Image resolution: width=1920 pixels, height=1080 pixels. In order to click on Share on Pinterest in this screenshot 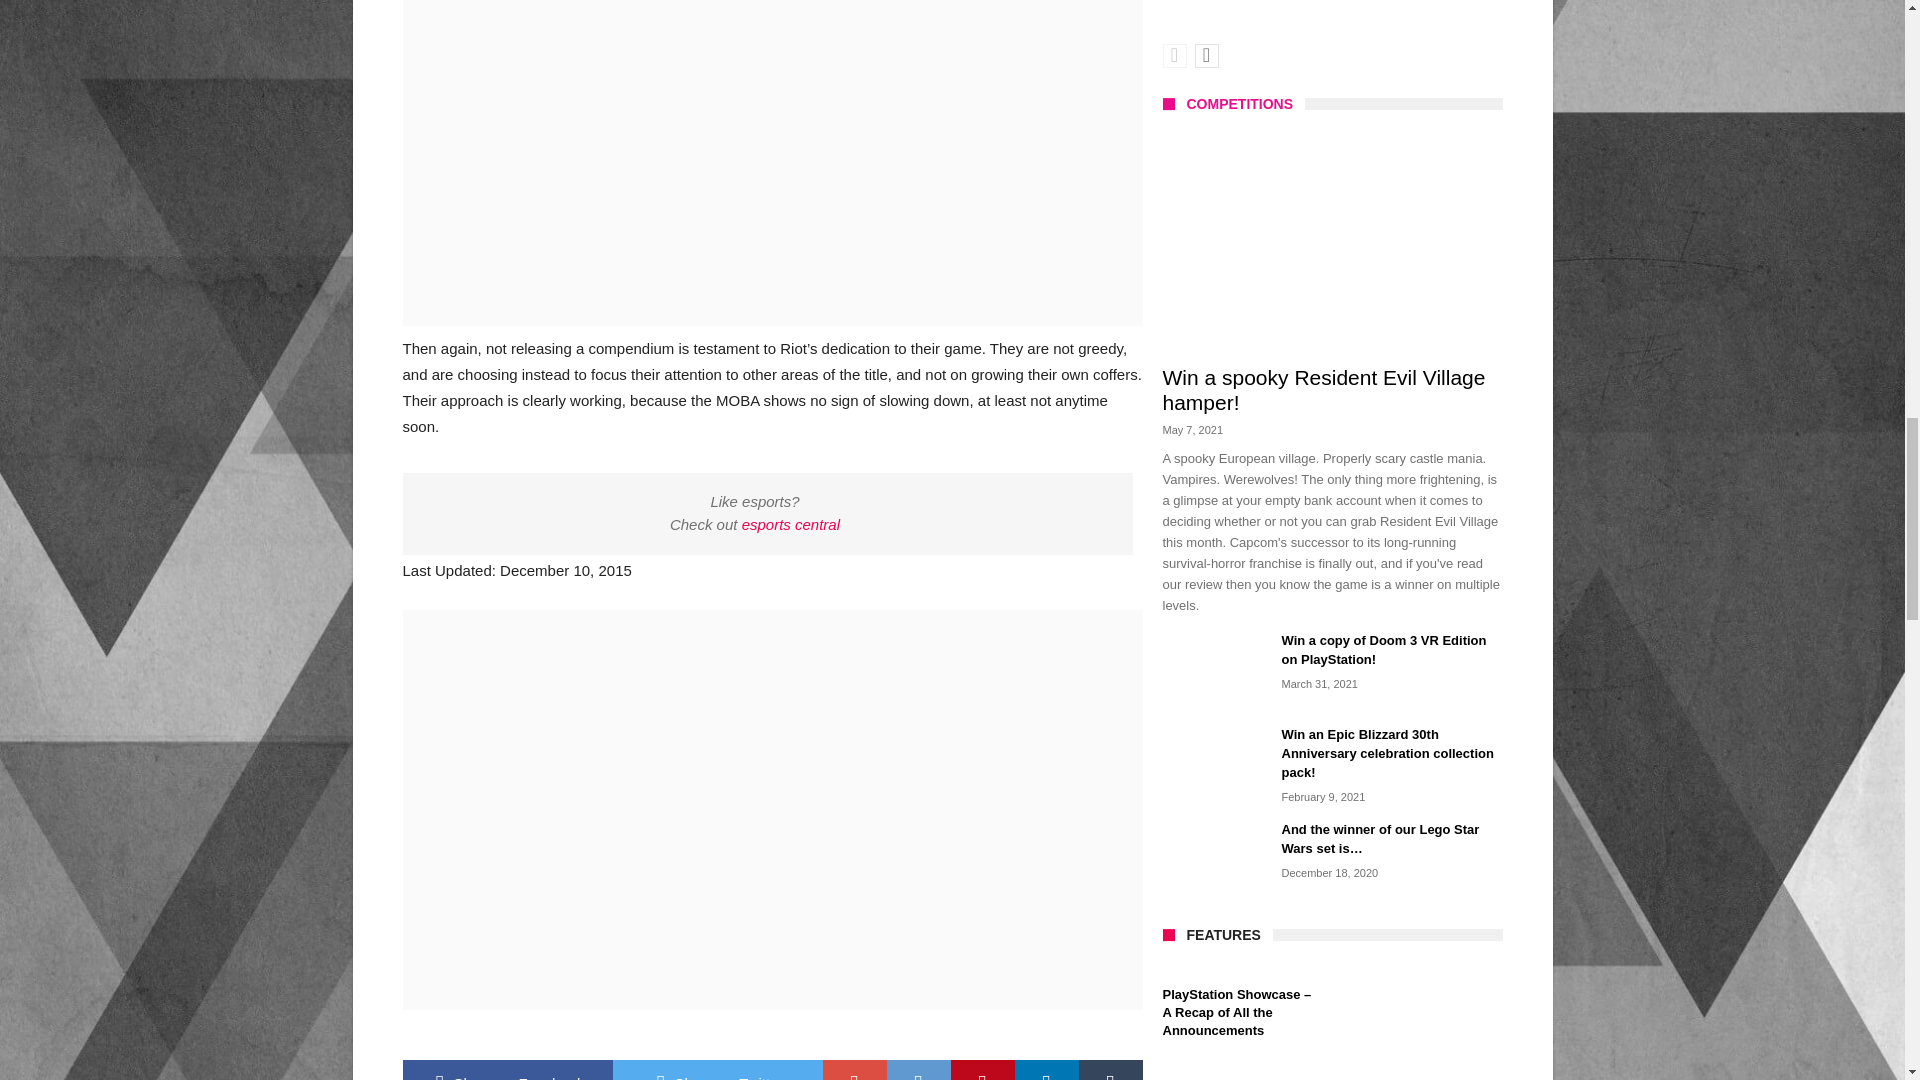, I will do `click(982, 1070)`.